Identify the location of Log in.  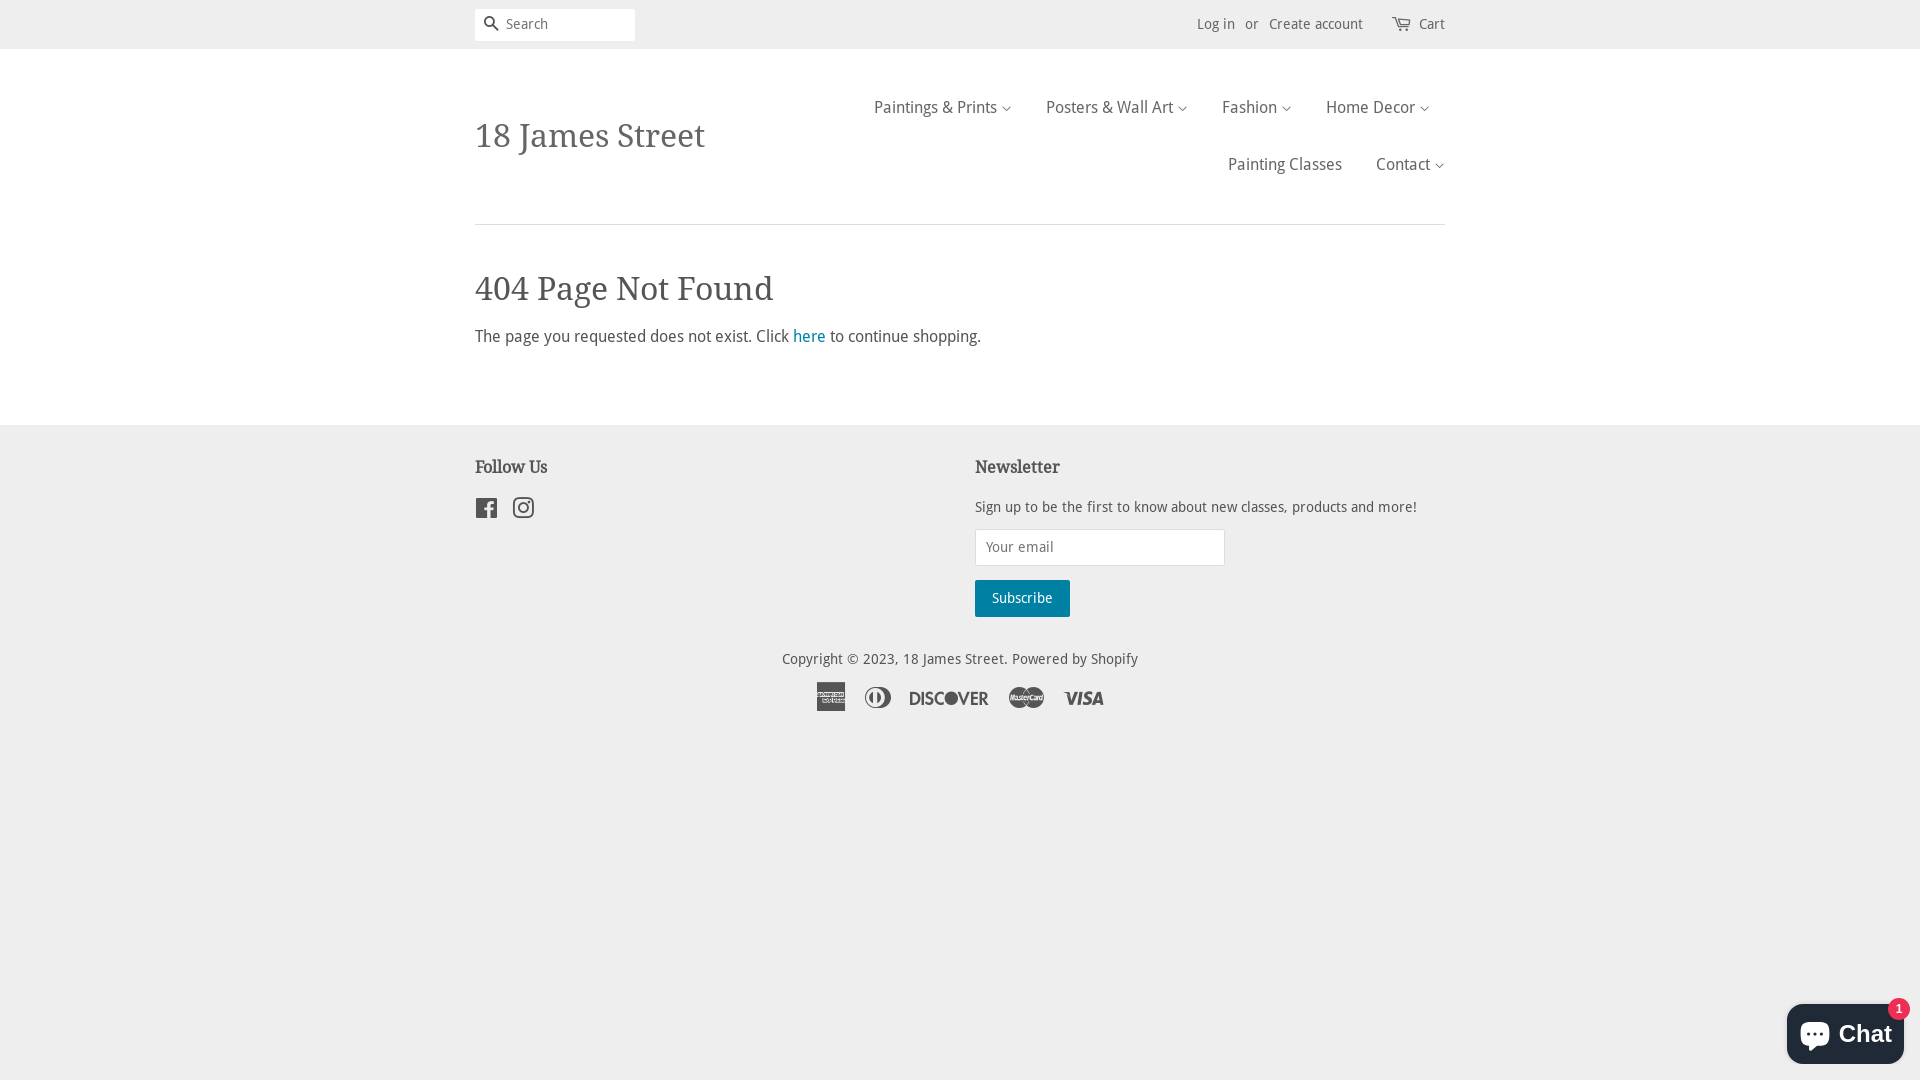
(1216, 24).